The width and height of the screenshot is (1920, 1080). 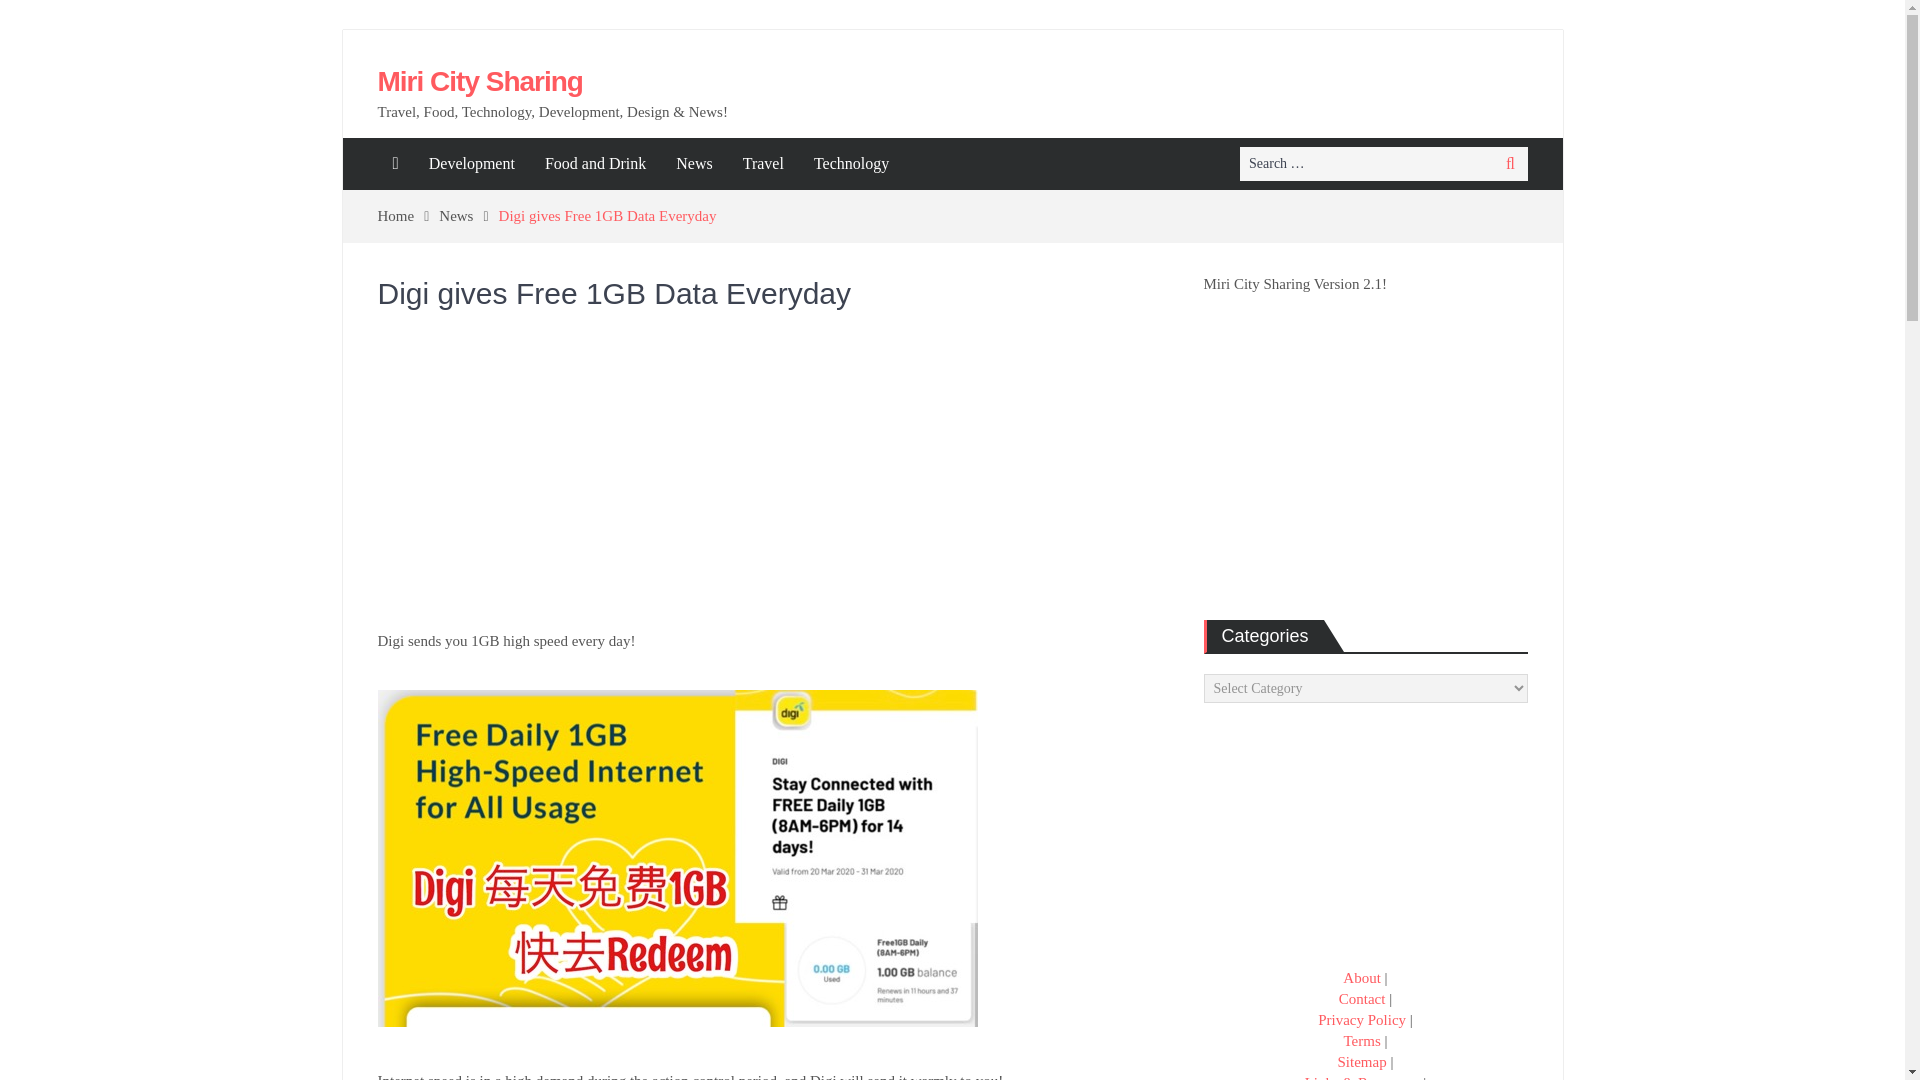 I want to click on News, so click(x=468, y=216).